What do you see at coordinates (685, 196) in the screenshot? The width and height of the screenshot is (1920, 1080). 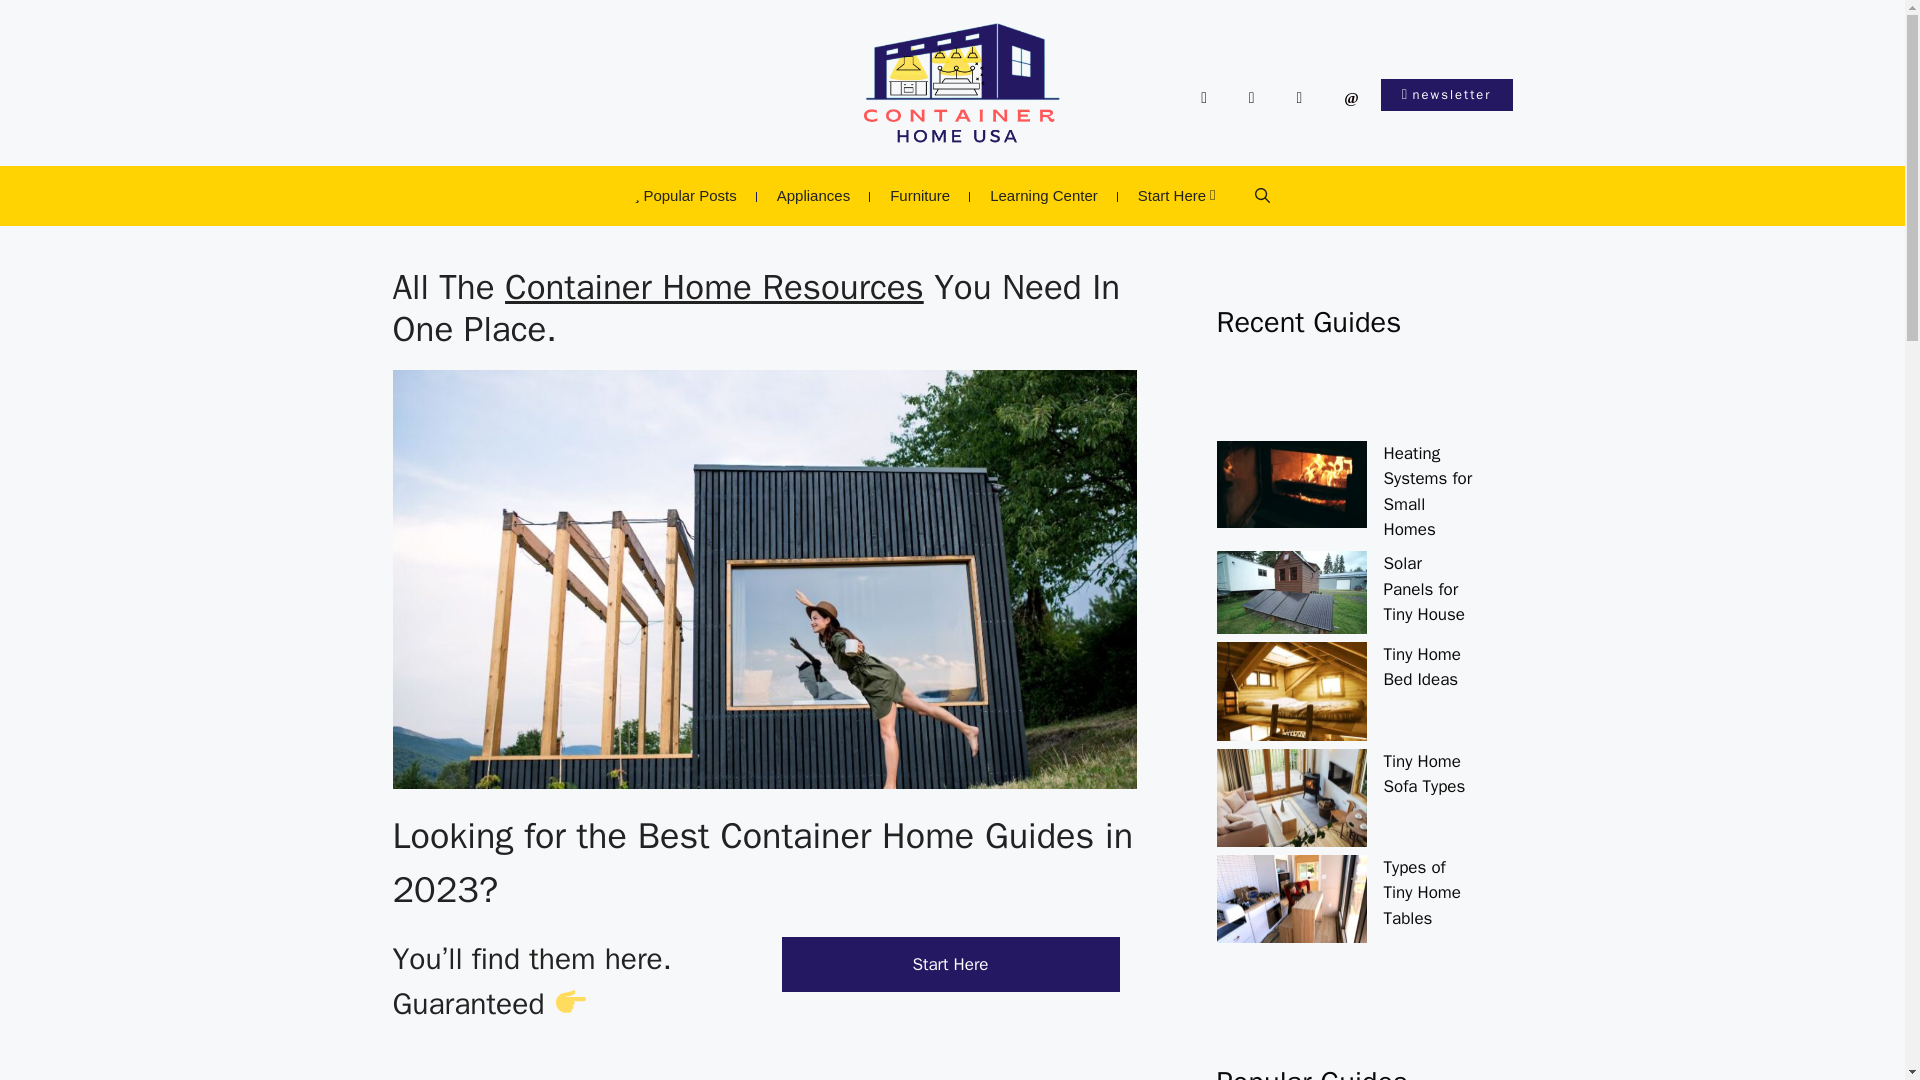 I see `Popular Posts` at bounding box center [685, 196].